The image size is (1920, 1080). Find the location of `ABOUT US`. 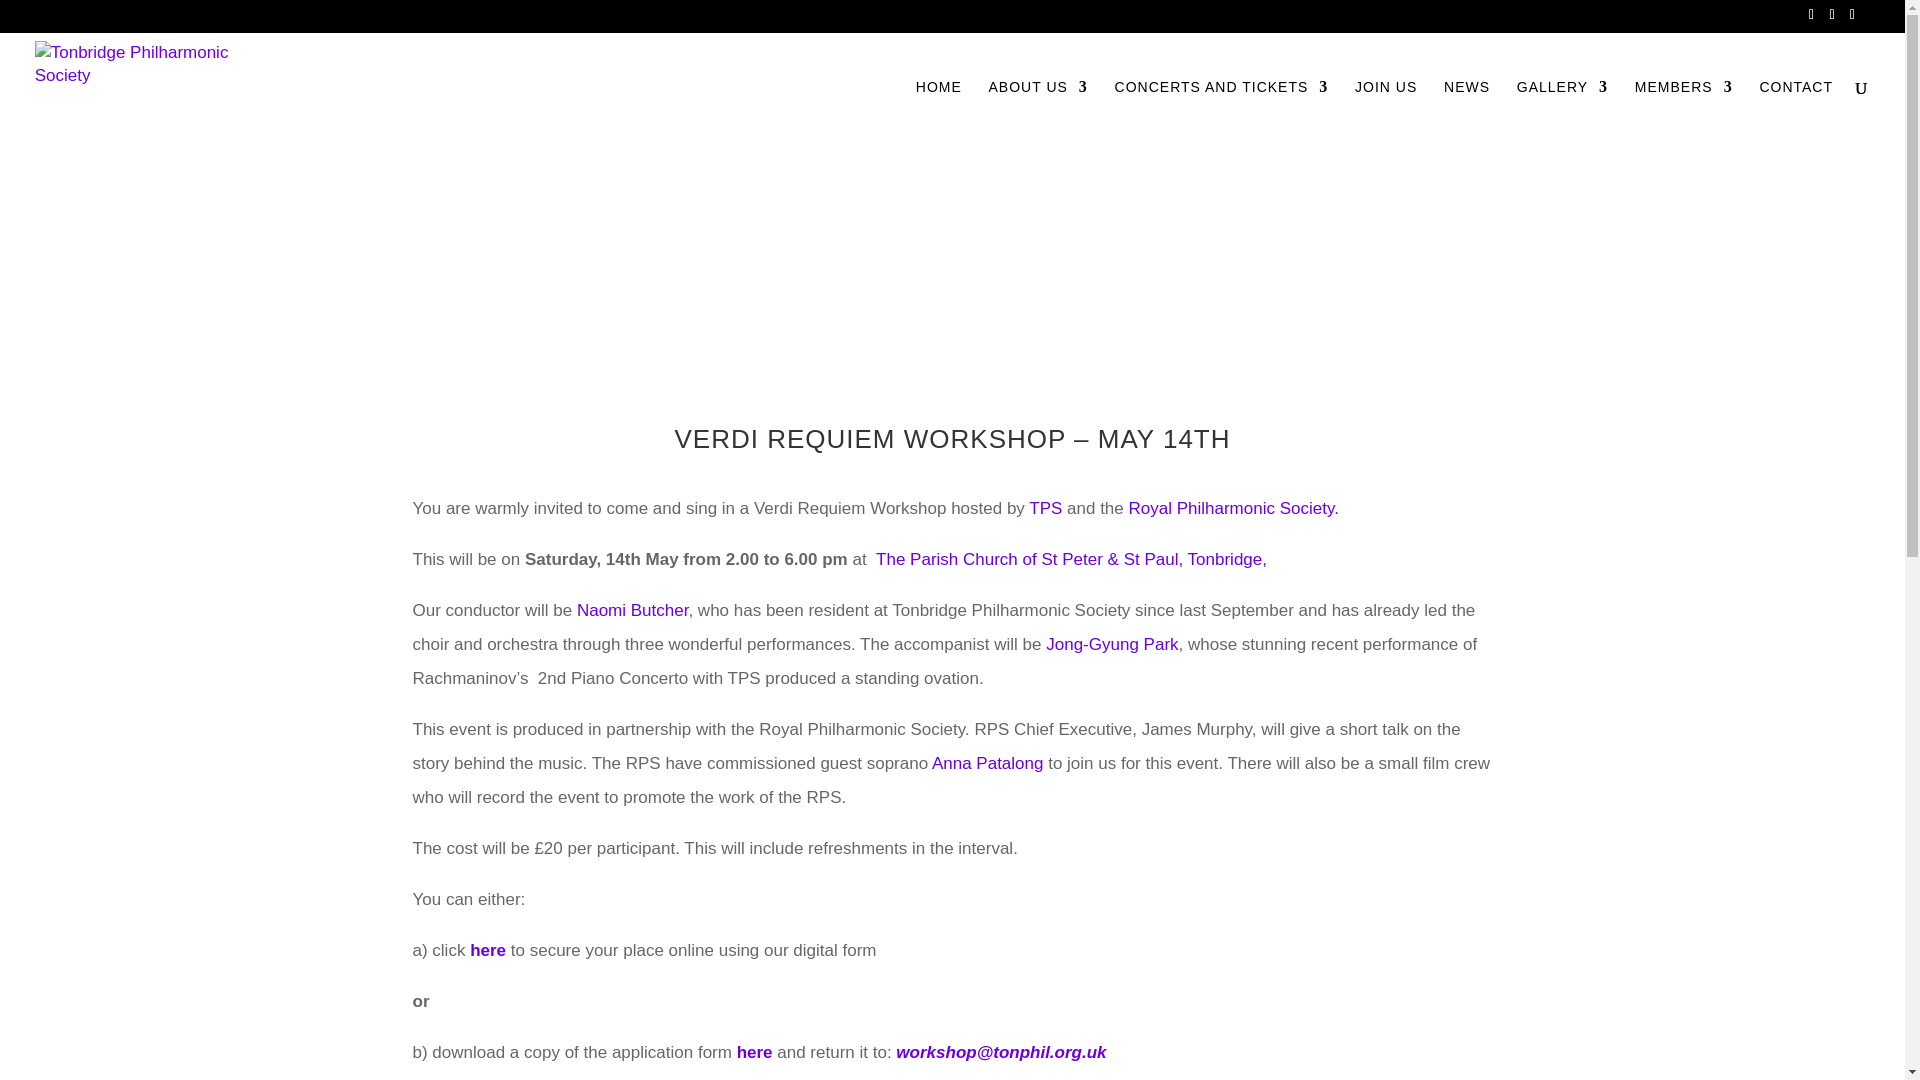

ABOUT US is located at coordinates (1038, 111).